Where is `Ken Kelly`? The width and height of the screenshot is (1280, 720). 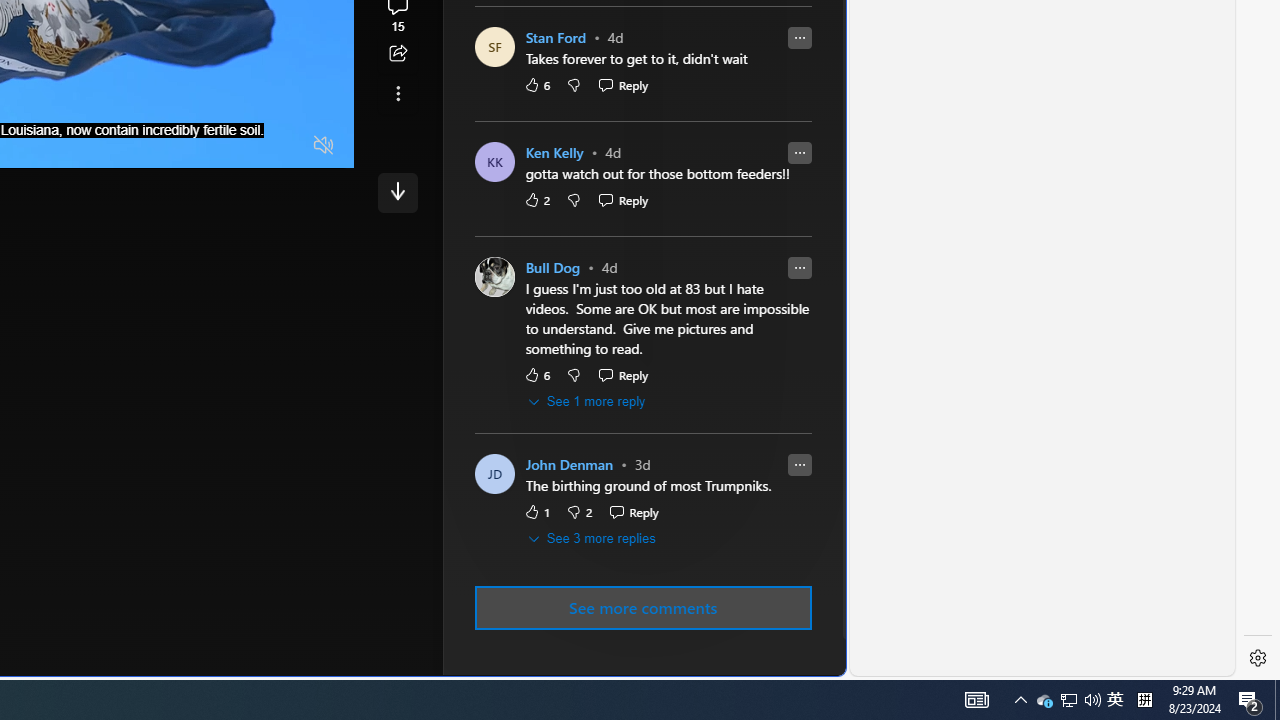 Ken Kelly is located at coordinates (554, 154).